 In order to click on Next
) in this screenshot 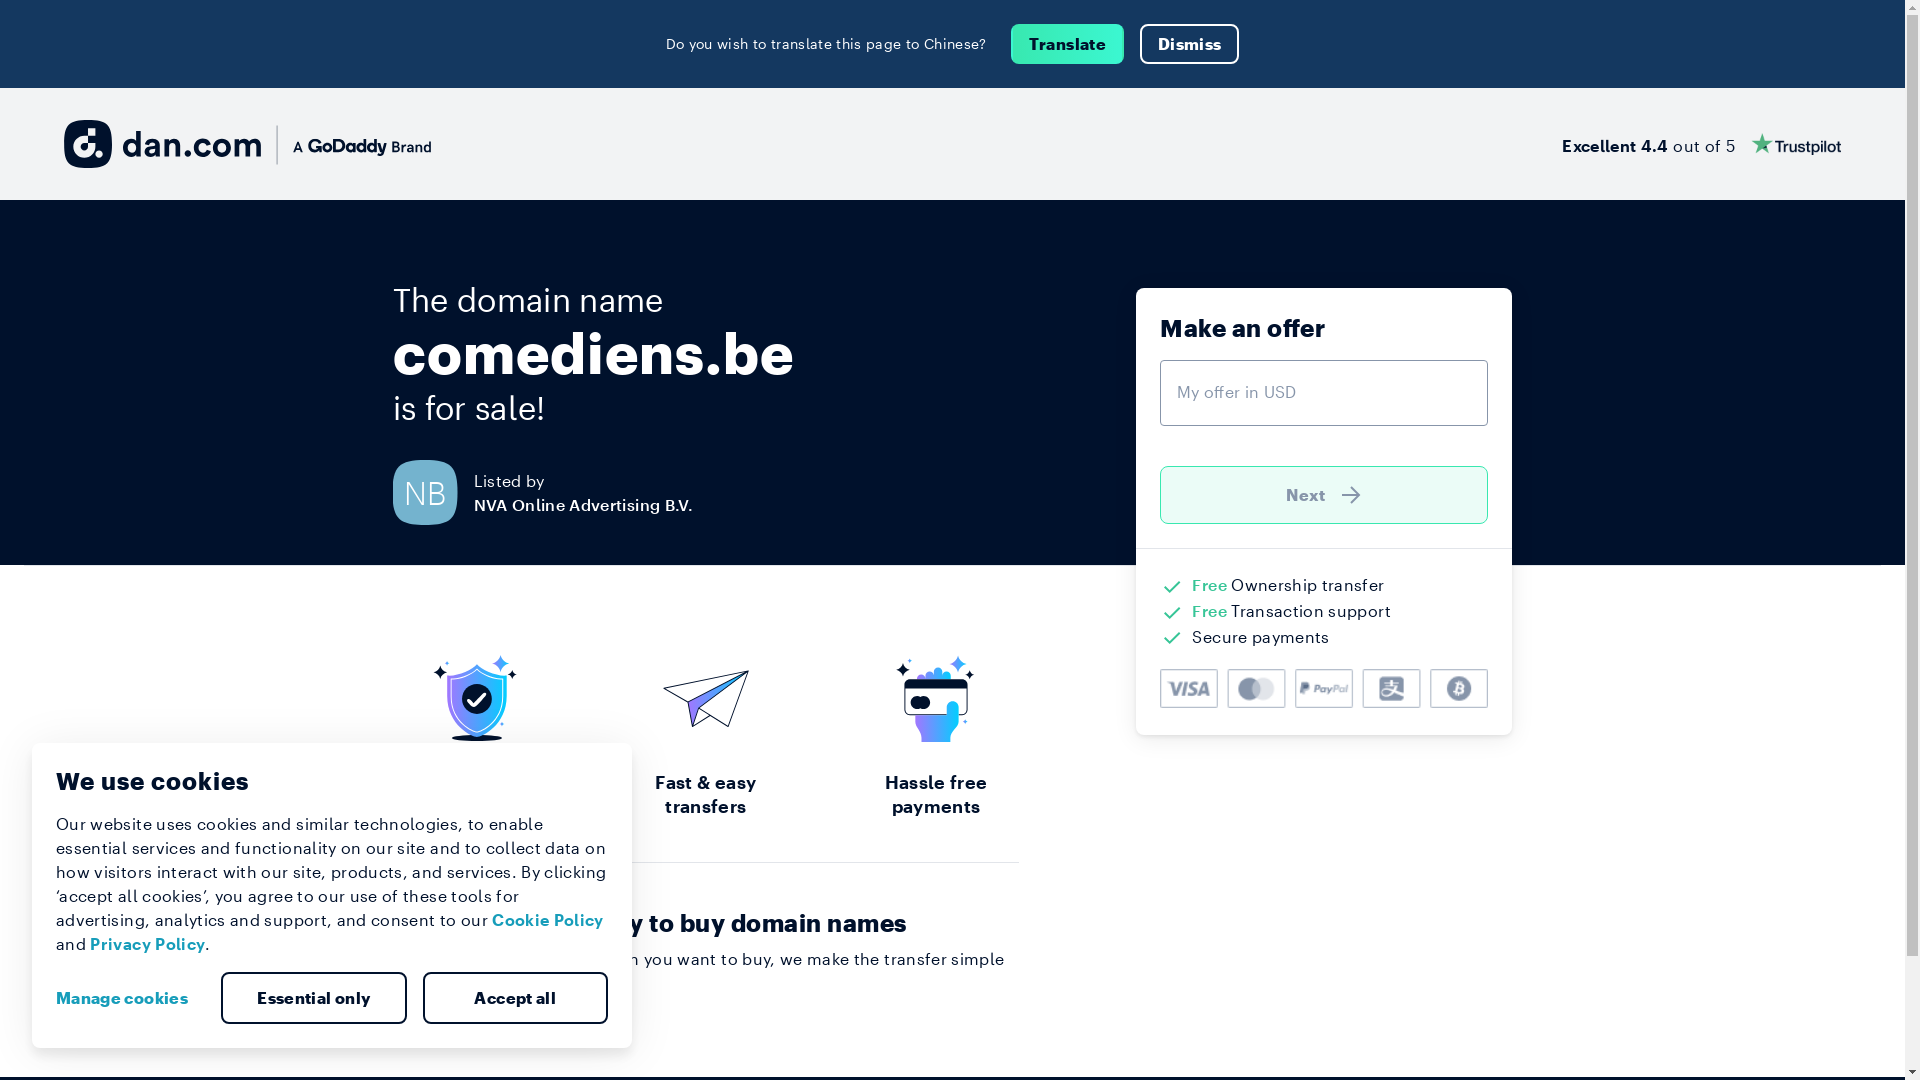, I will do `click(1324, 495)`.